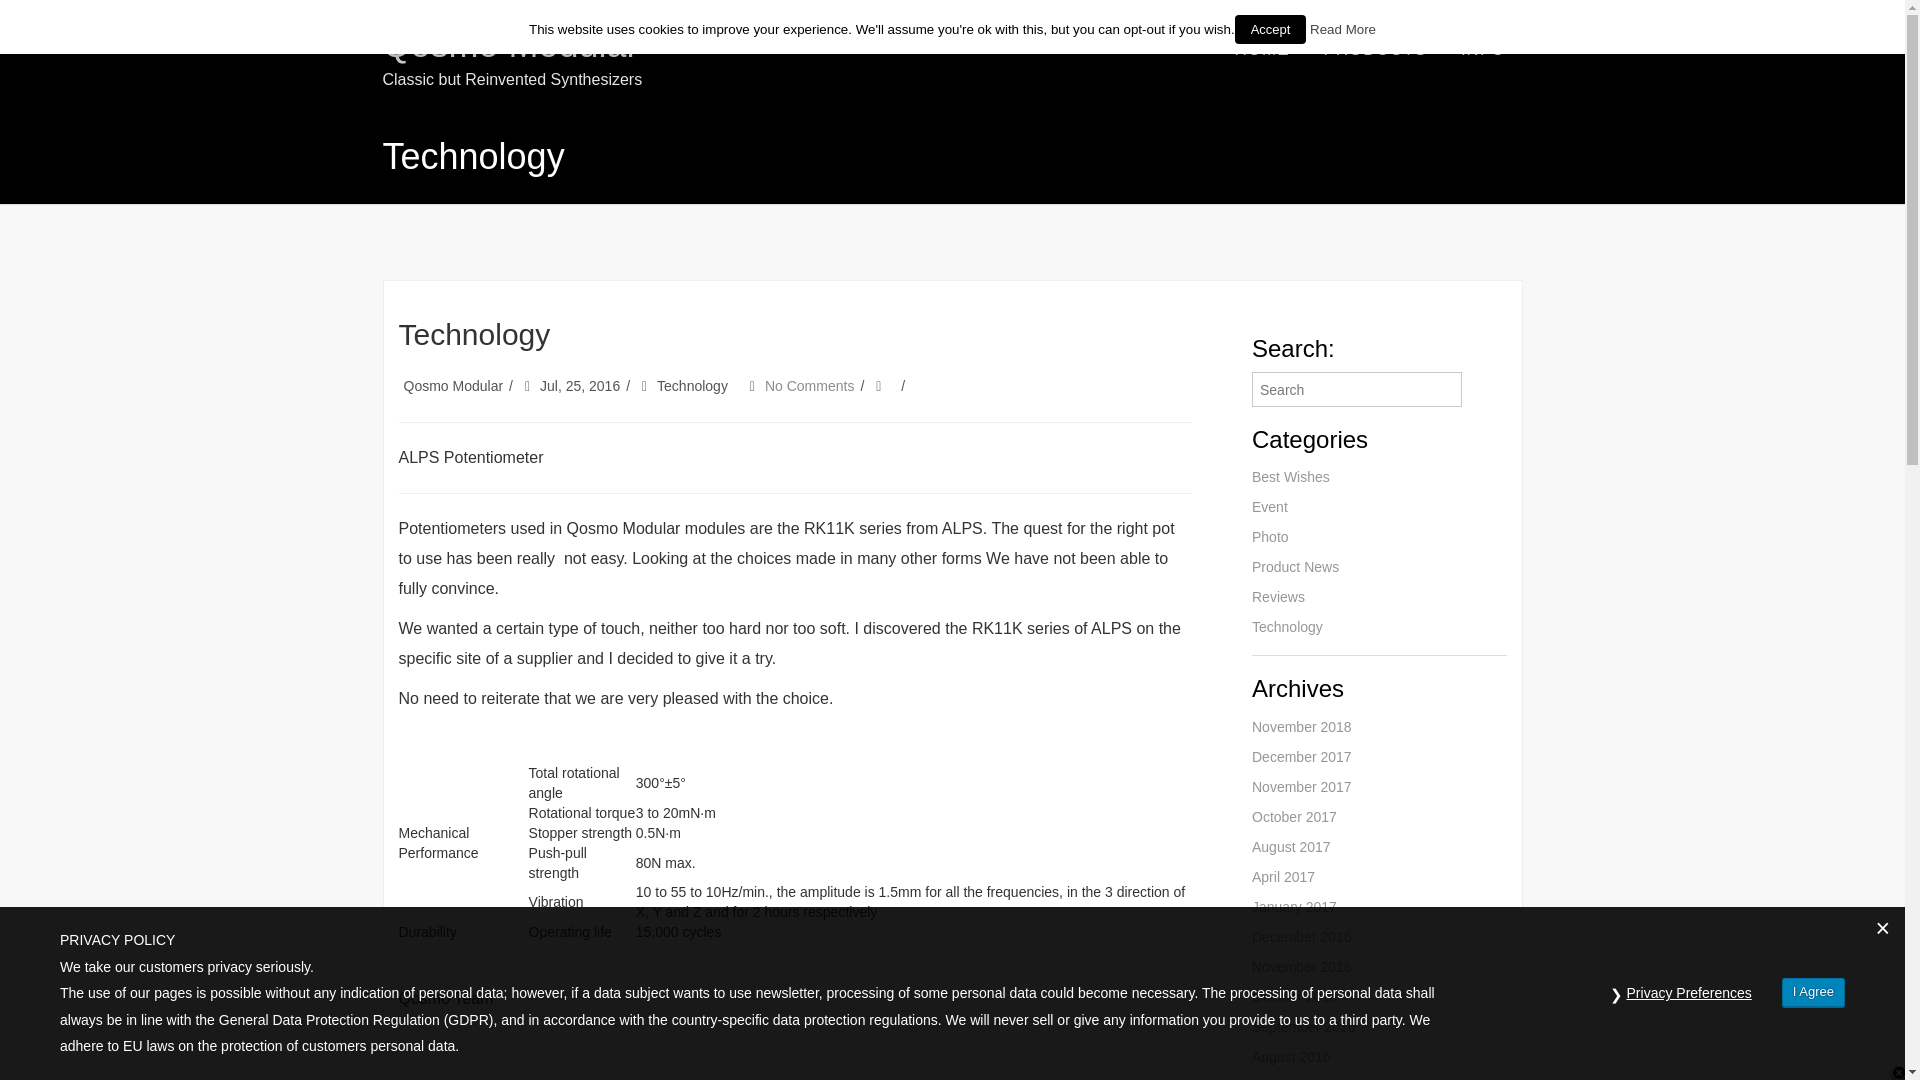 The width and height of the screenshot is (1920, 1080). What do you see at coordinates (1294, 906) in the screenshot?
I see `January 2017` at bounding box center [1294, 906].